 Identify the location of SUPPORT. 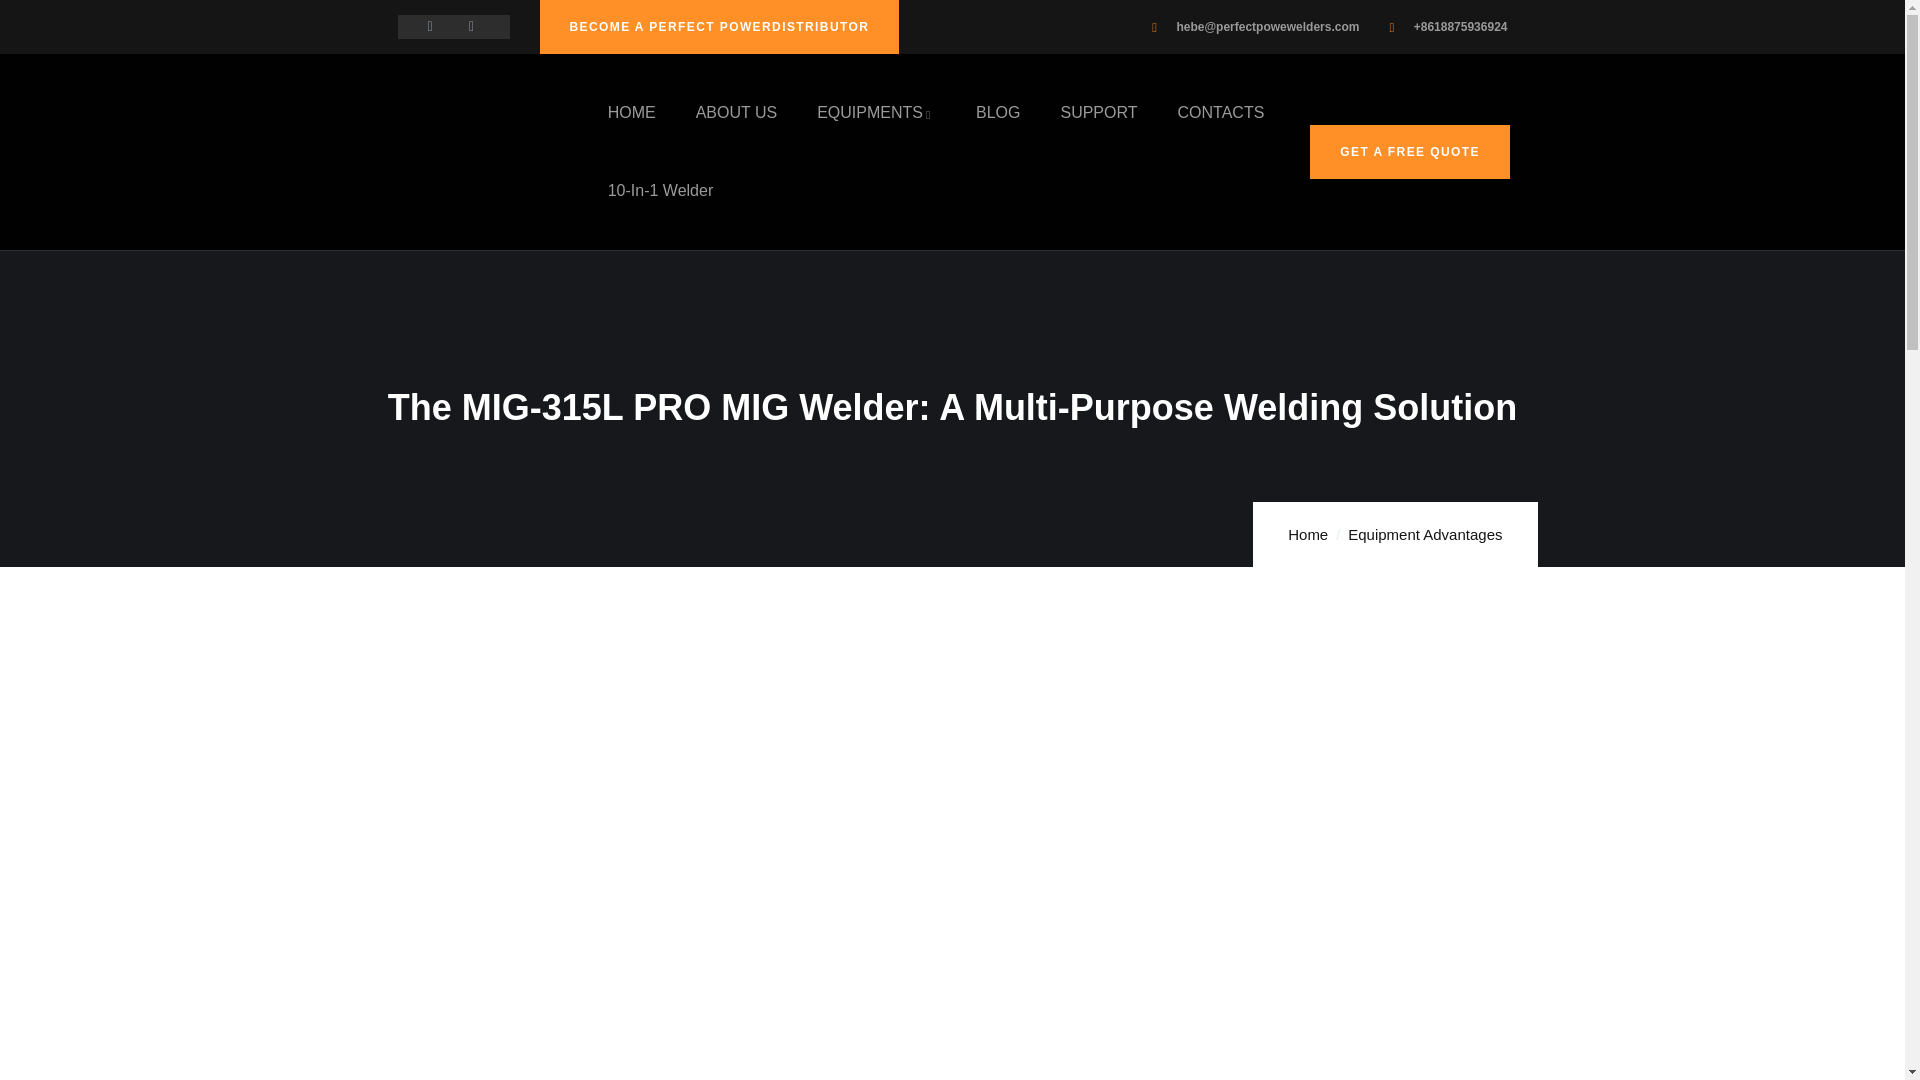
(1098, 112).